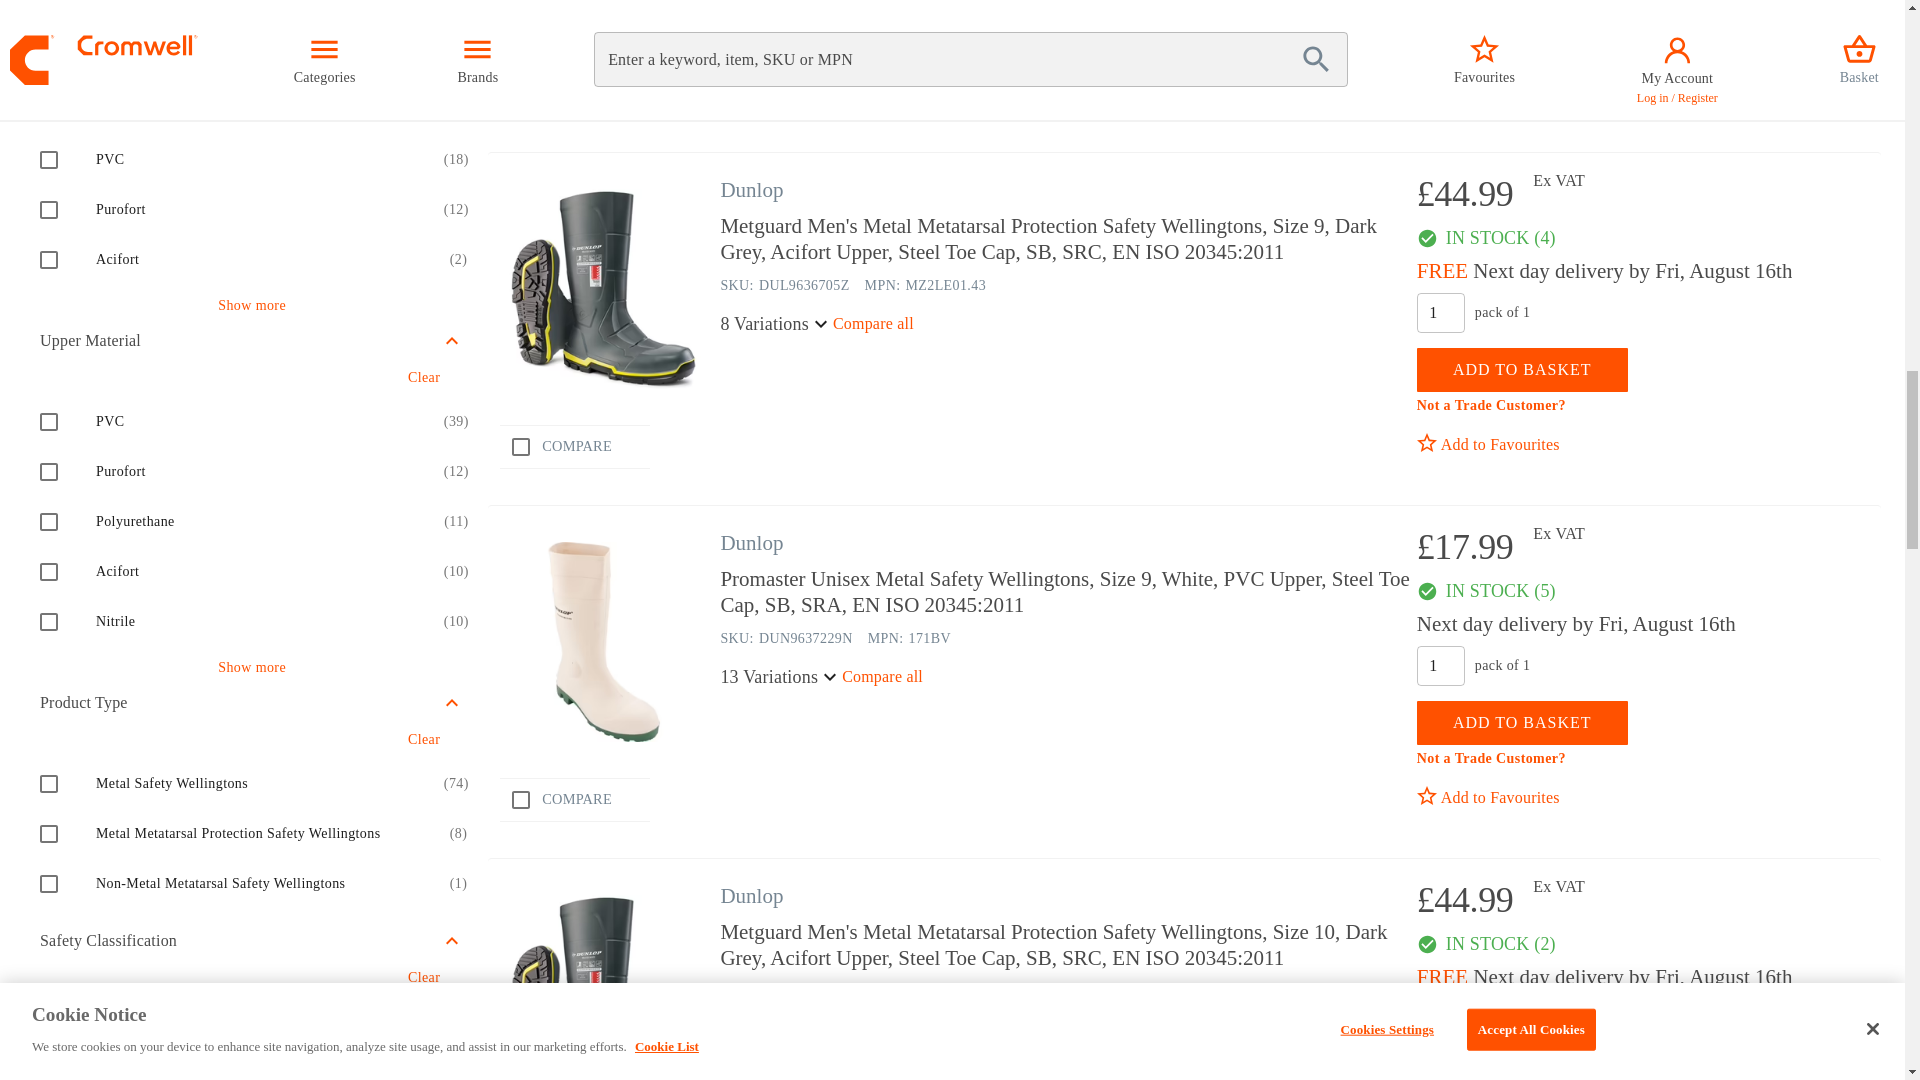 This screenshot has height=1080, width=1920. What do you see at coordinates (1440, 312) in the screenshot?
I see `1` at bounding box center [1440, 312].